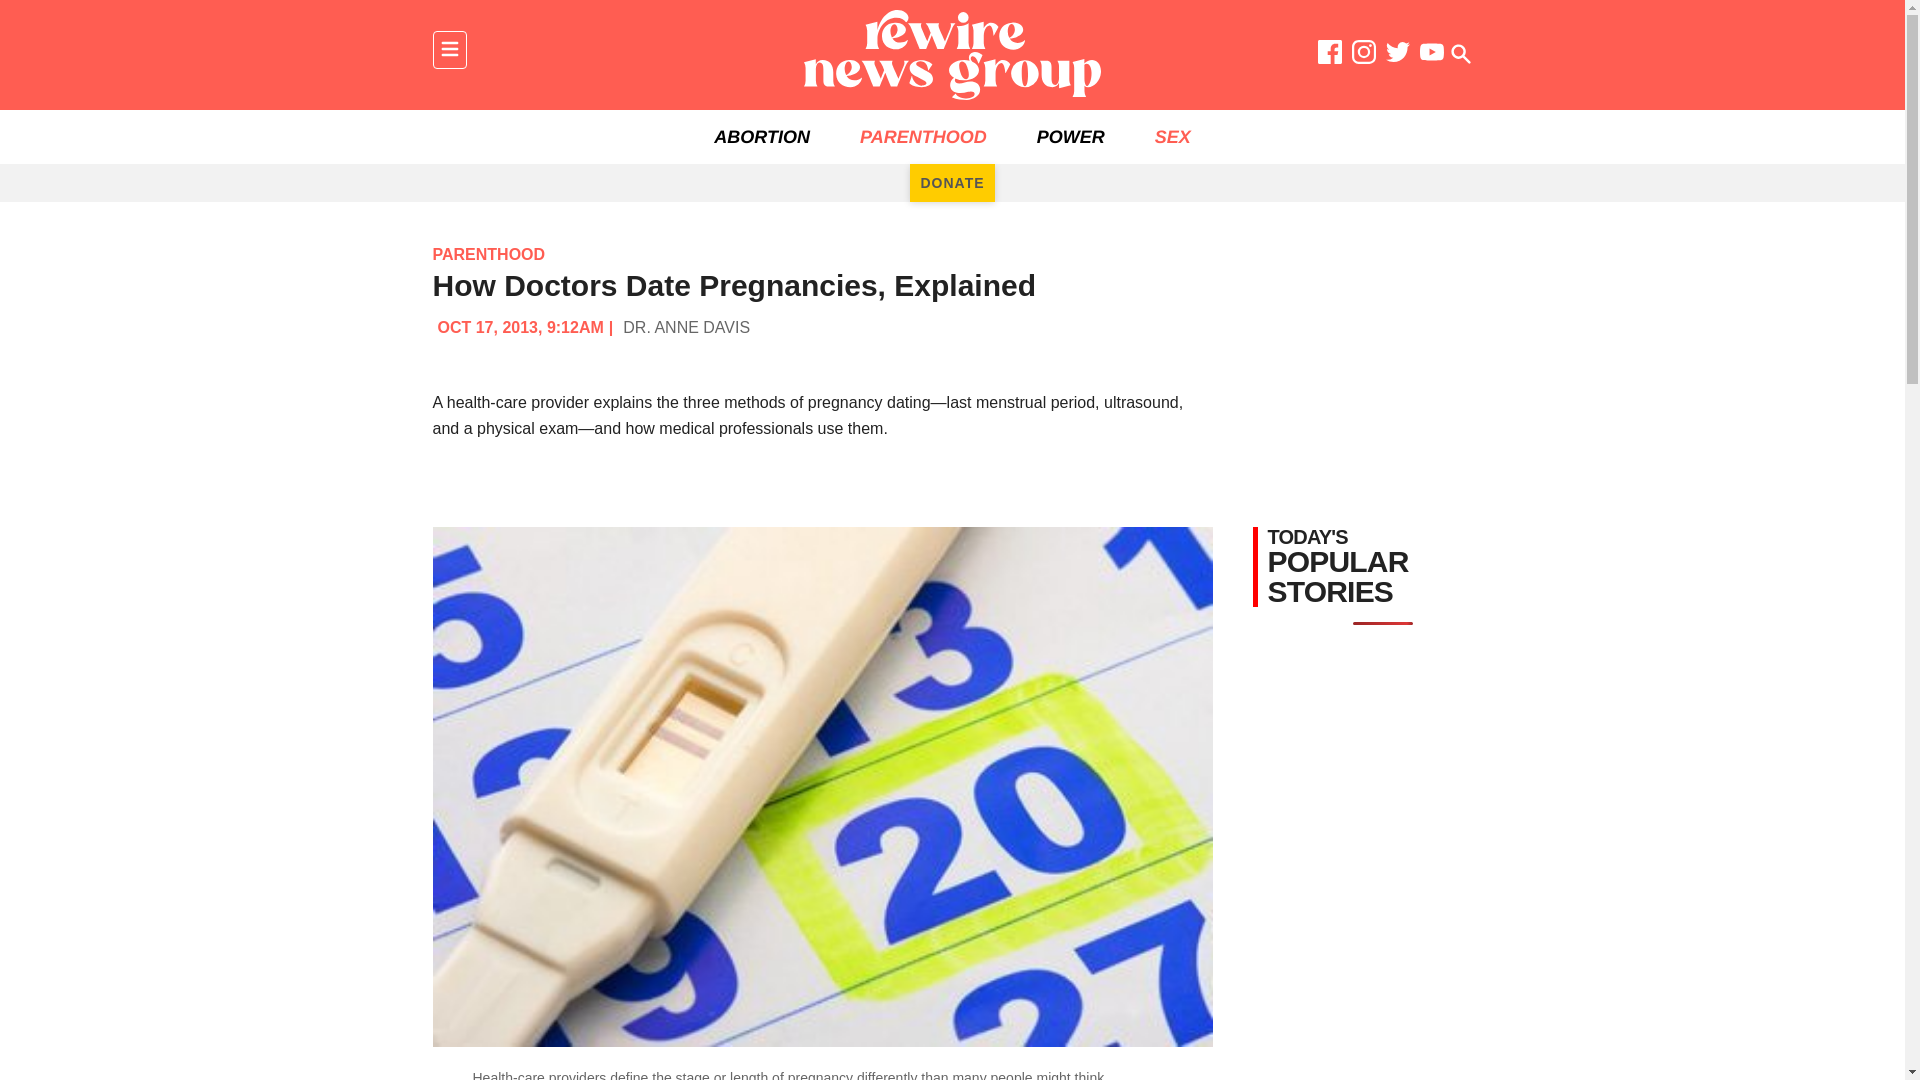 This screenshot has width=1920, height=1080. Describe the element at coordinates (1364, 56) in the screenshot. I see `INSTAGRAM` at that location.